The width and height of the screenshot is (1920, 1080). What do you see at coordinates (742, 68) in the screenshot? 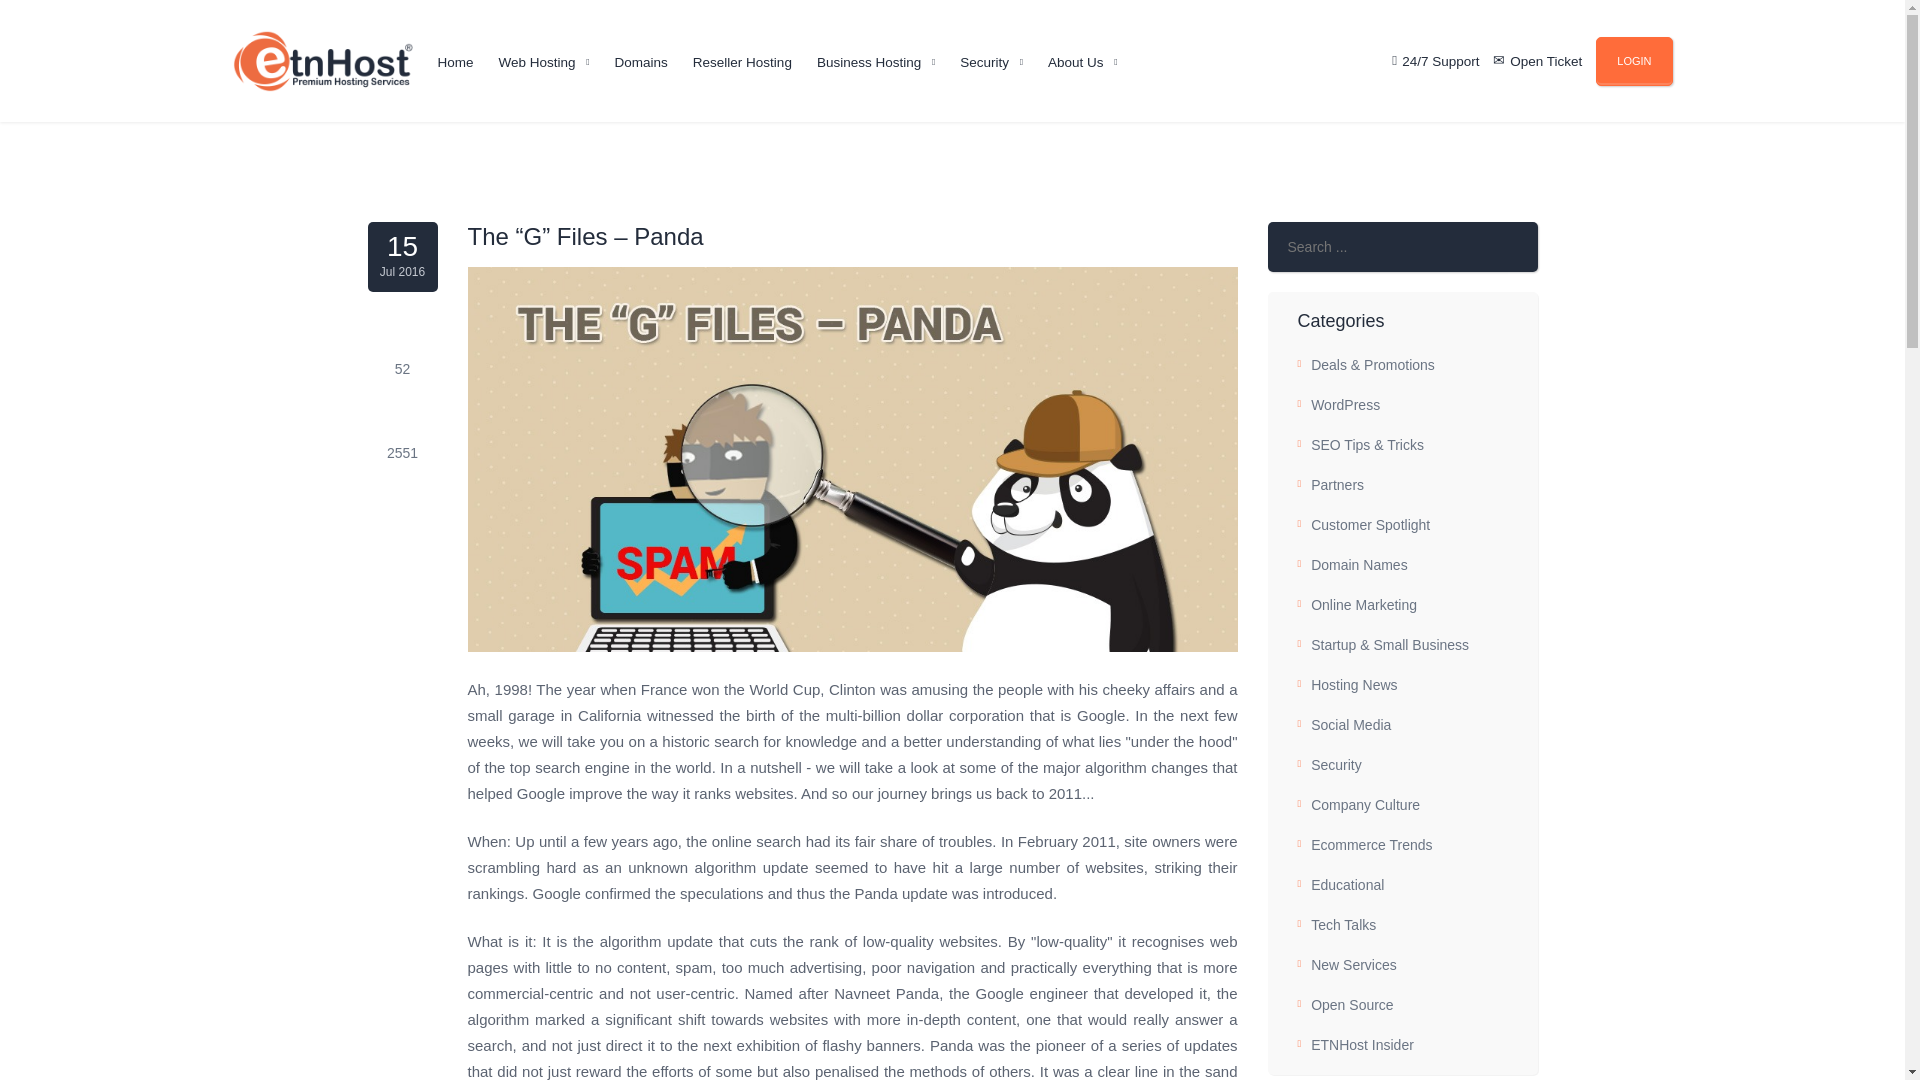
I see `Reseller Hosting` at bounding box center [742, 68].